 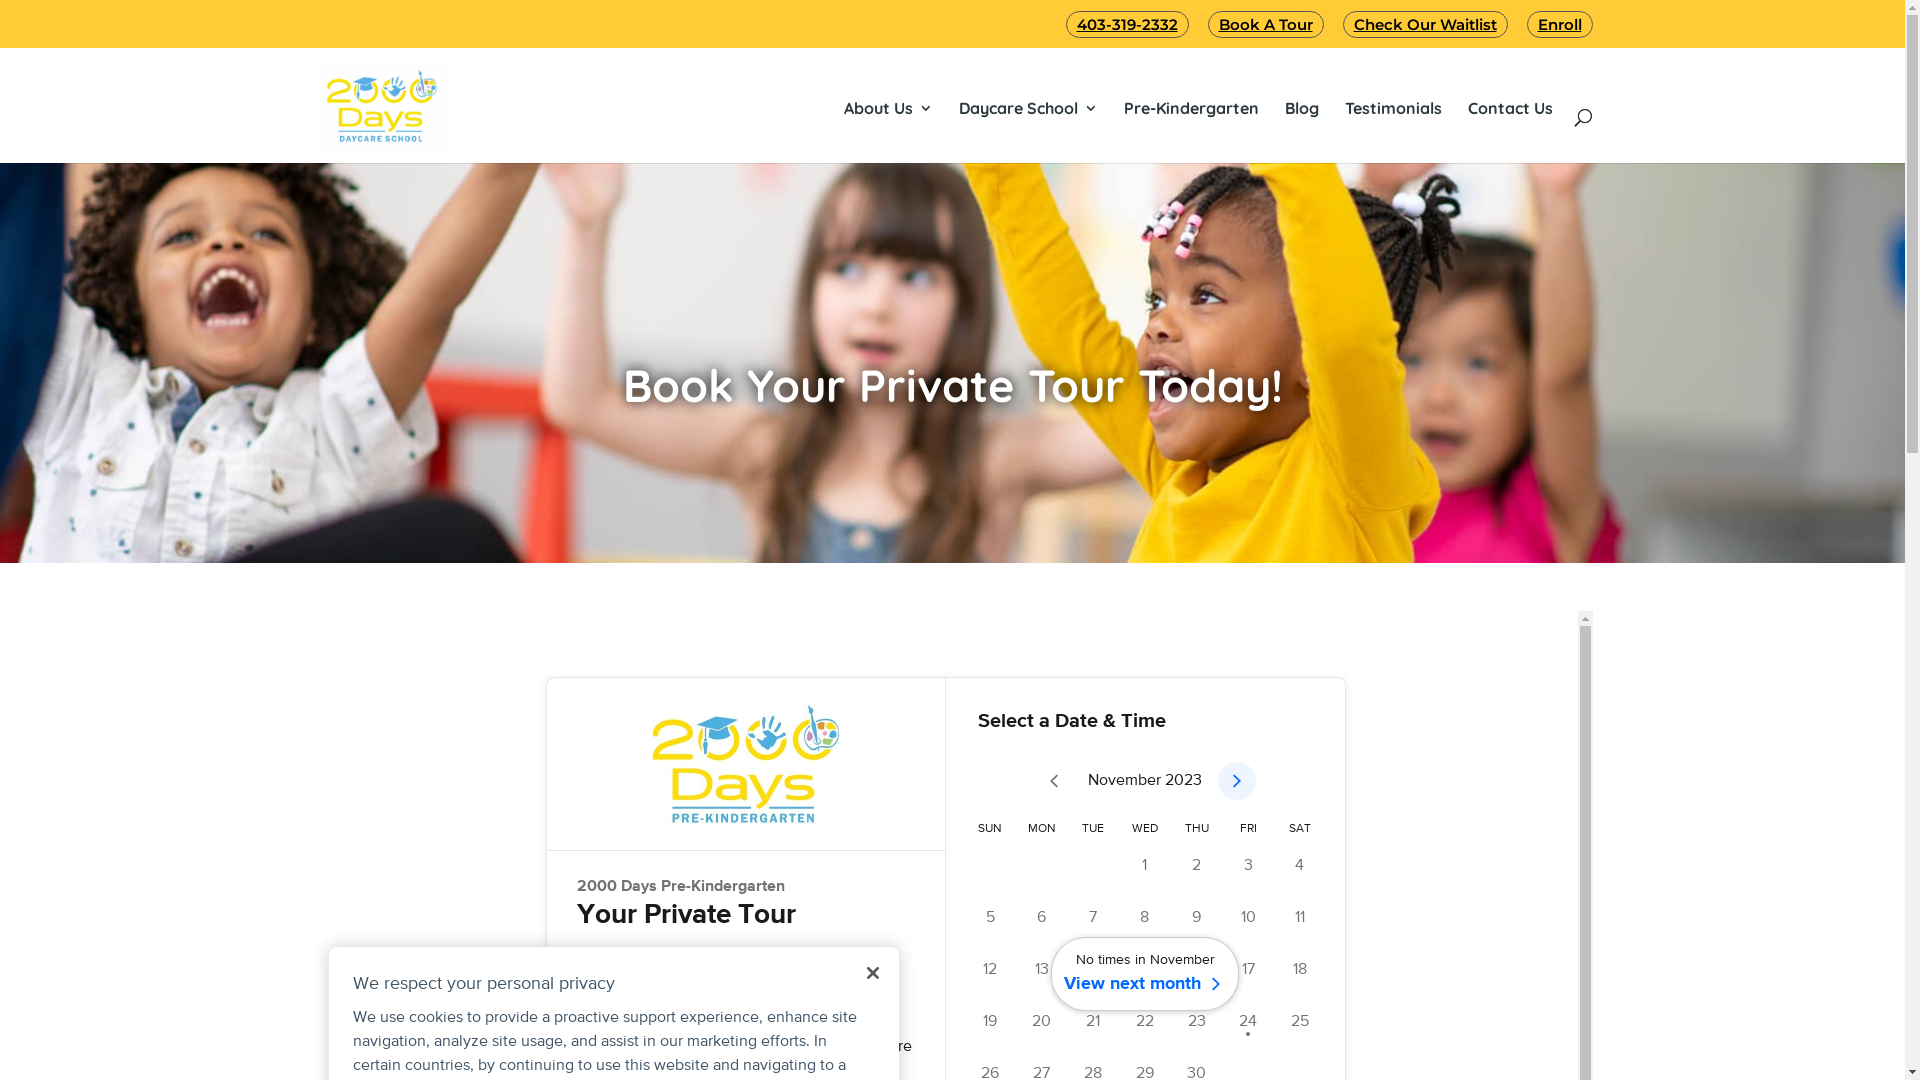 I want to click on Contact Us, so click(x=1510, y=108).